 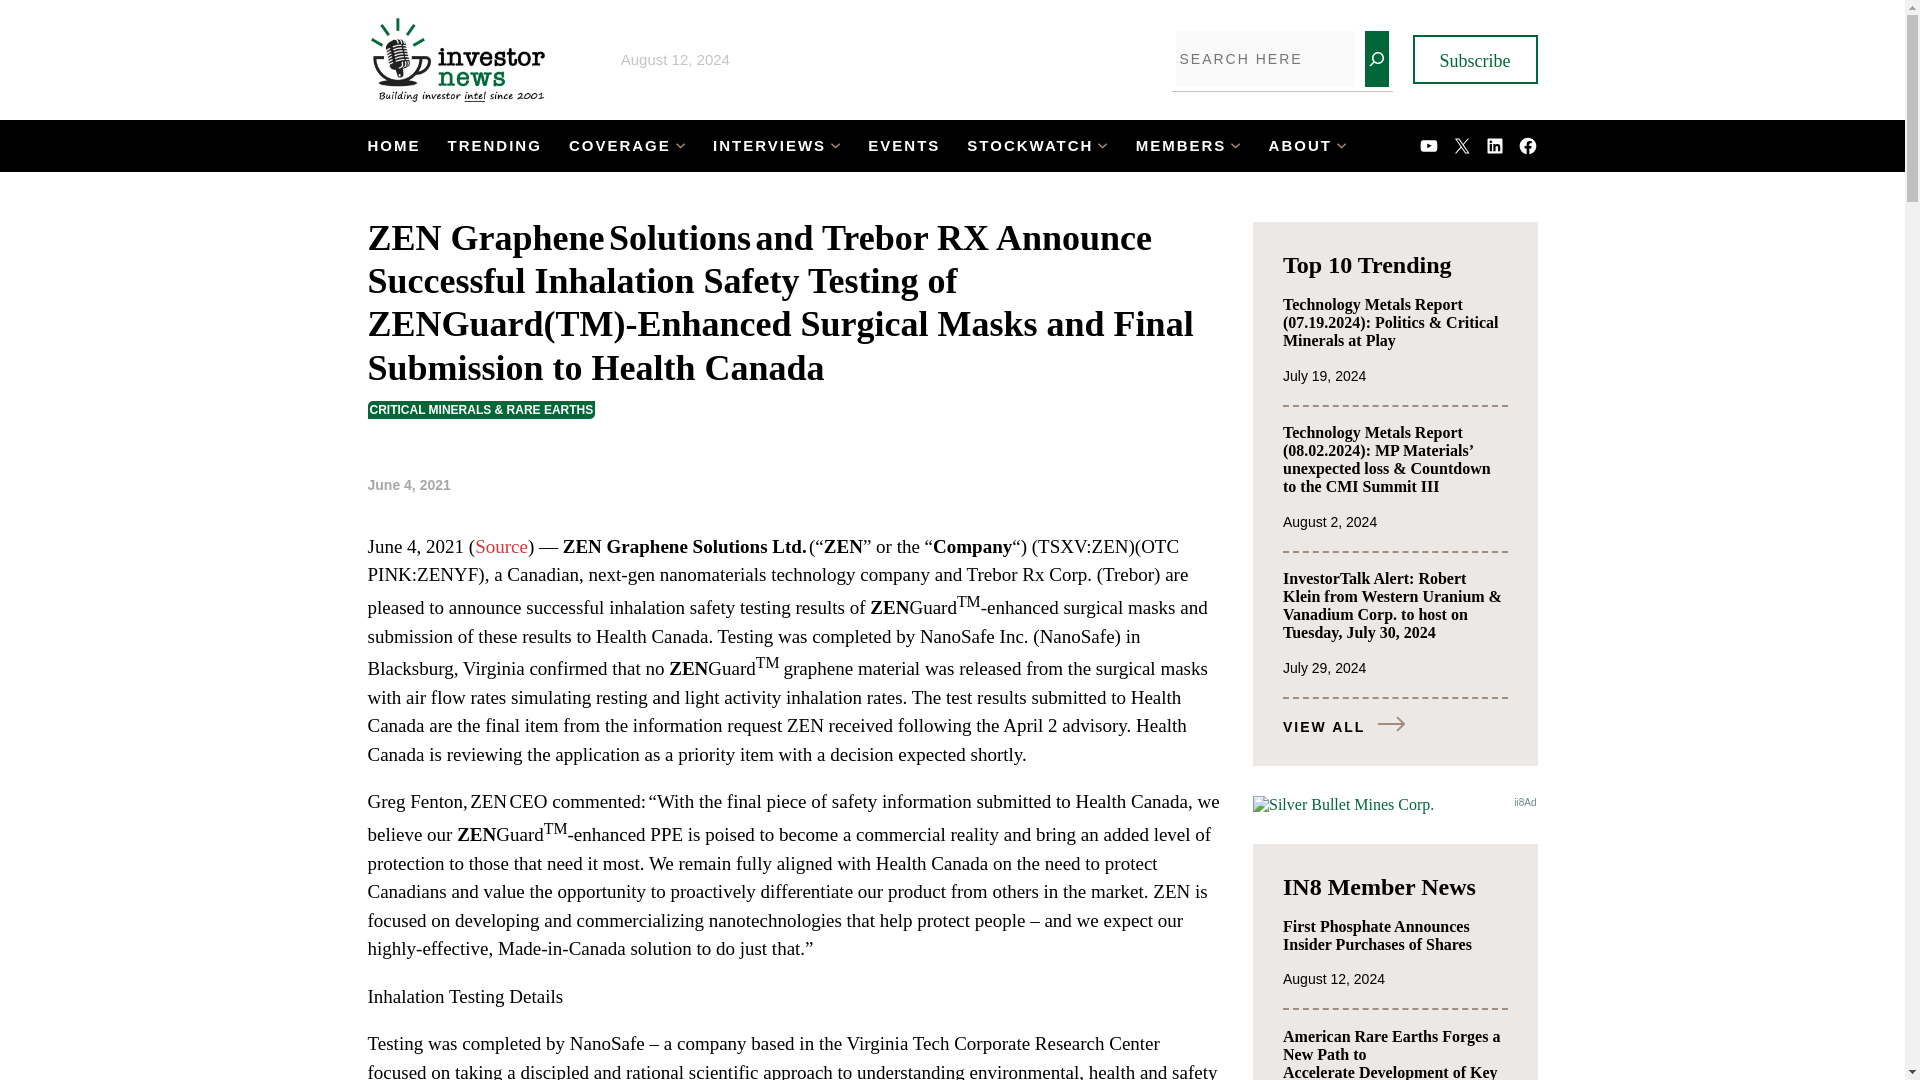 I want to click on HOME, so click(x=394, y=146).